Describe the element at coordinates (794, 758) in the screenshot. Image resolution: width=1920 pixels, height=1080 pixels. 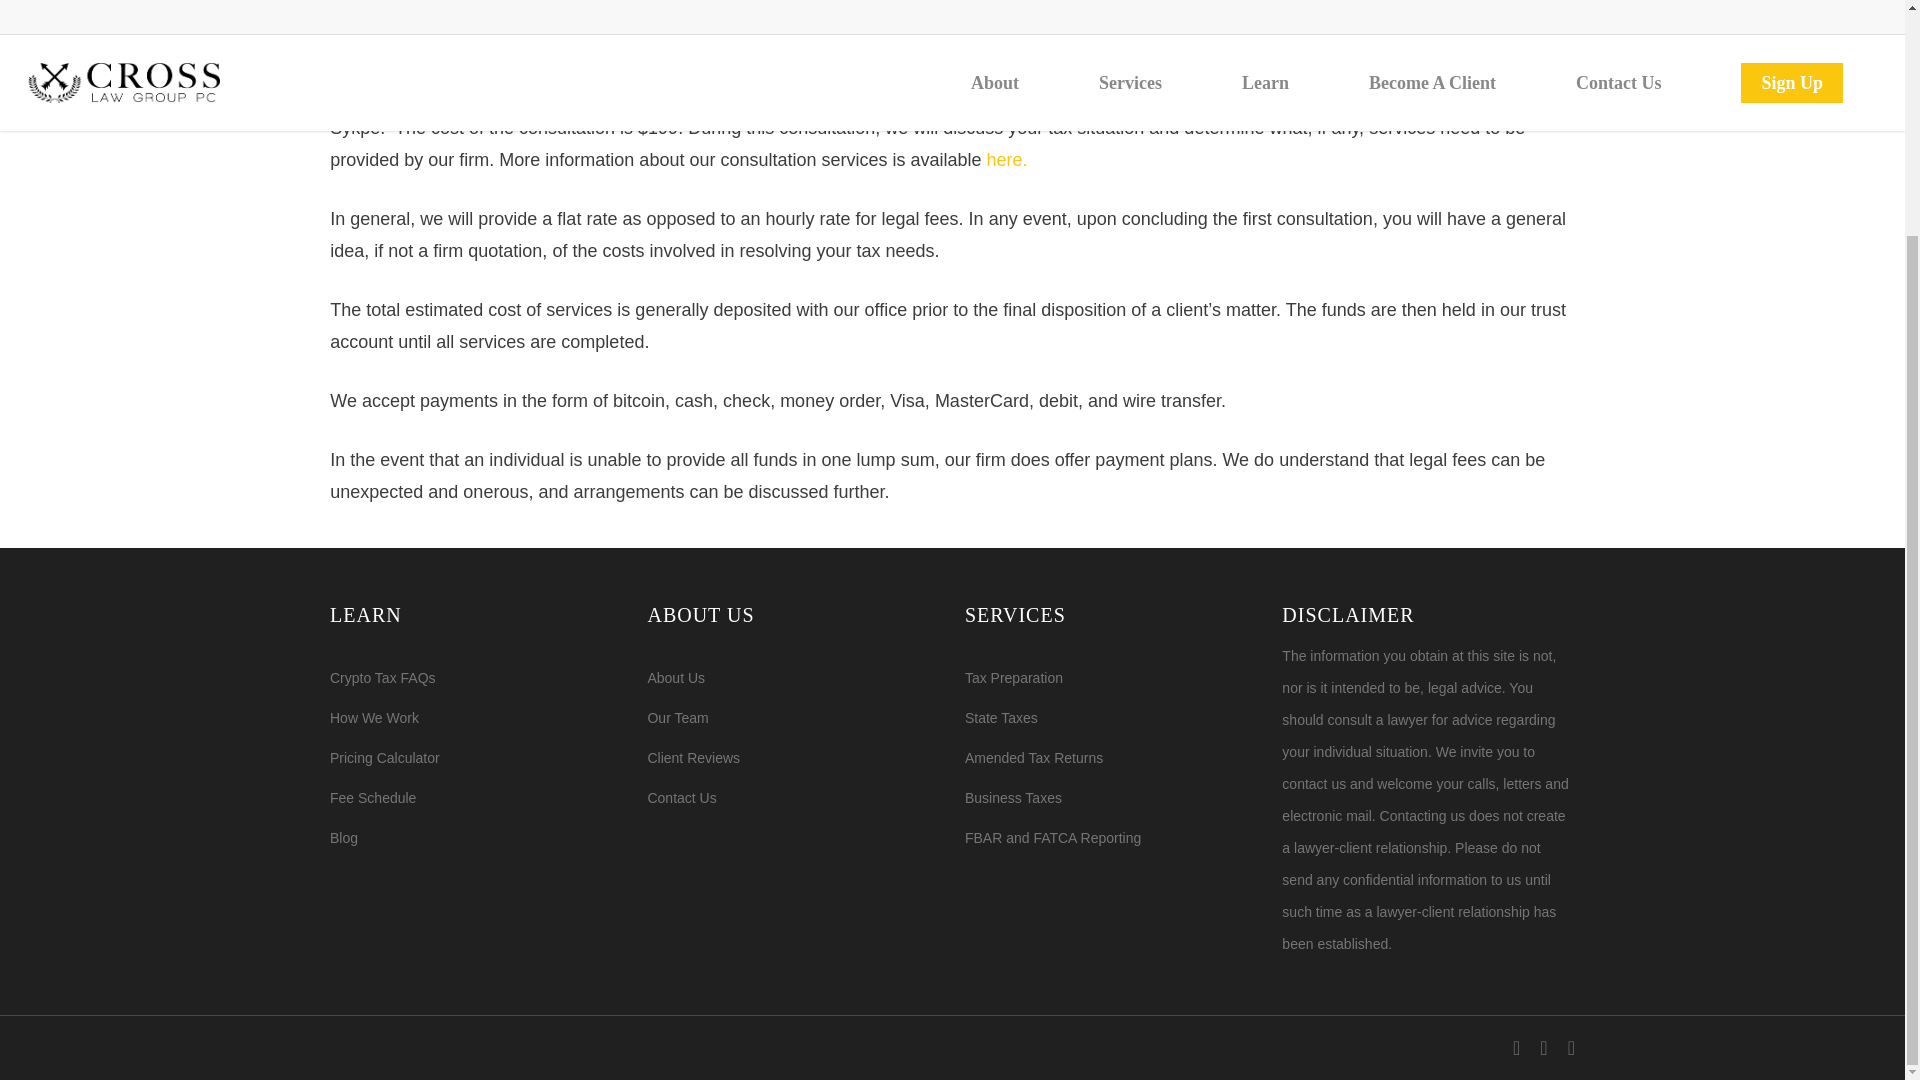
I see `Client Reviews` at that location.